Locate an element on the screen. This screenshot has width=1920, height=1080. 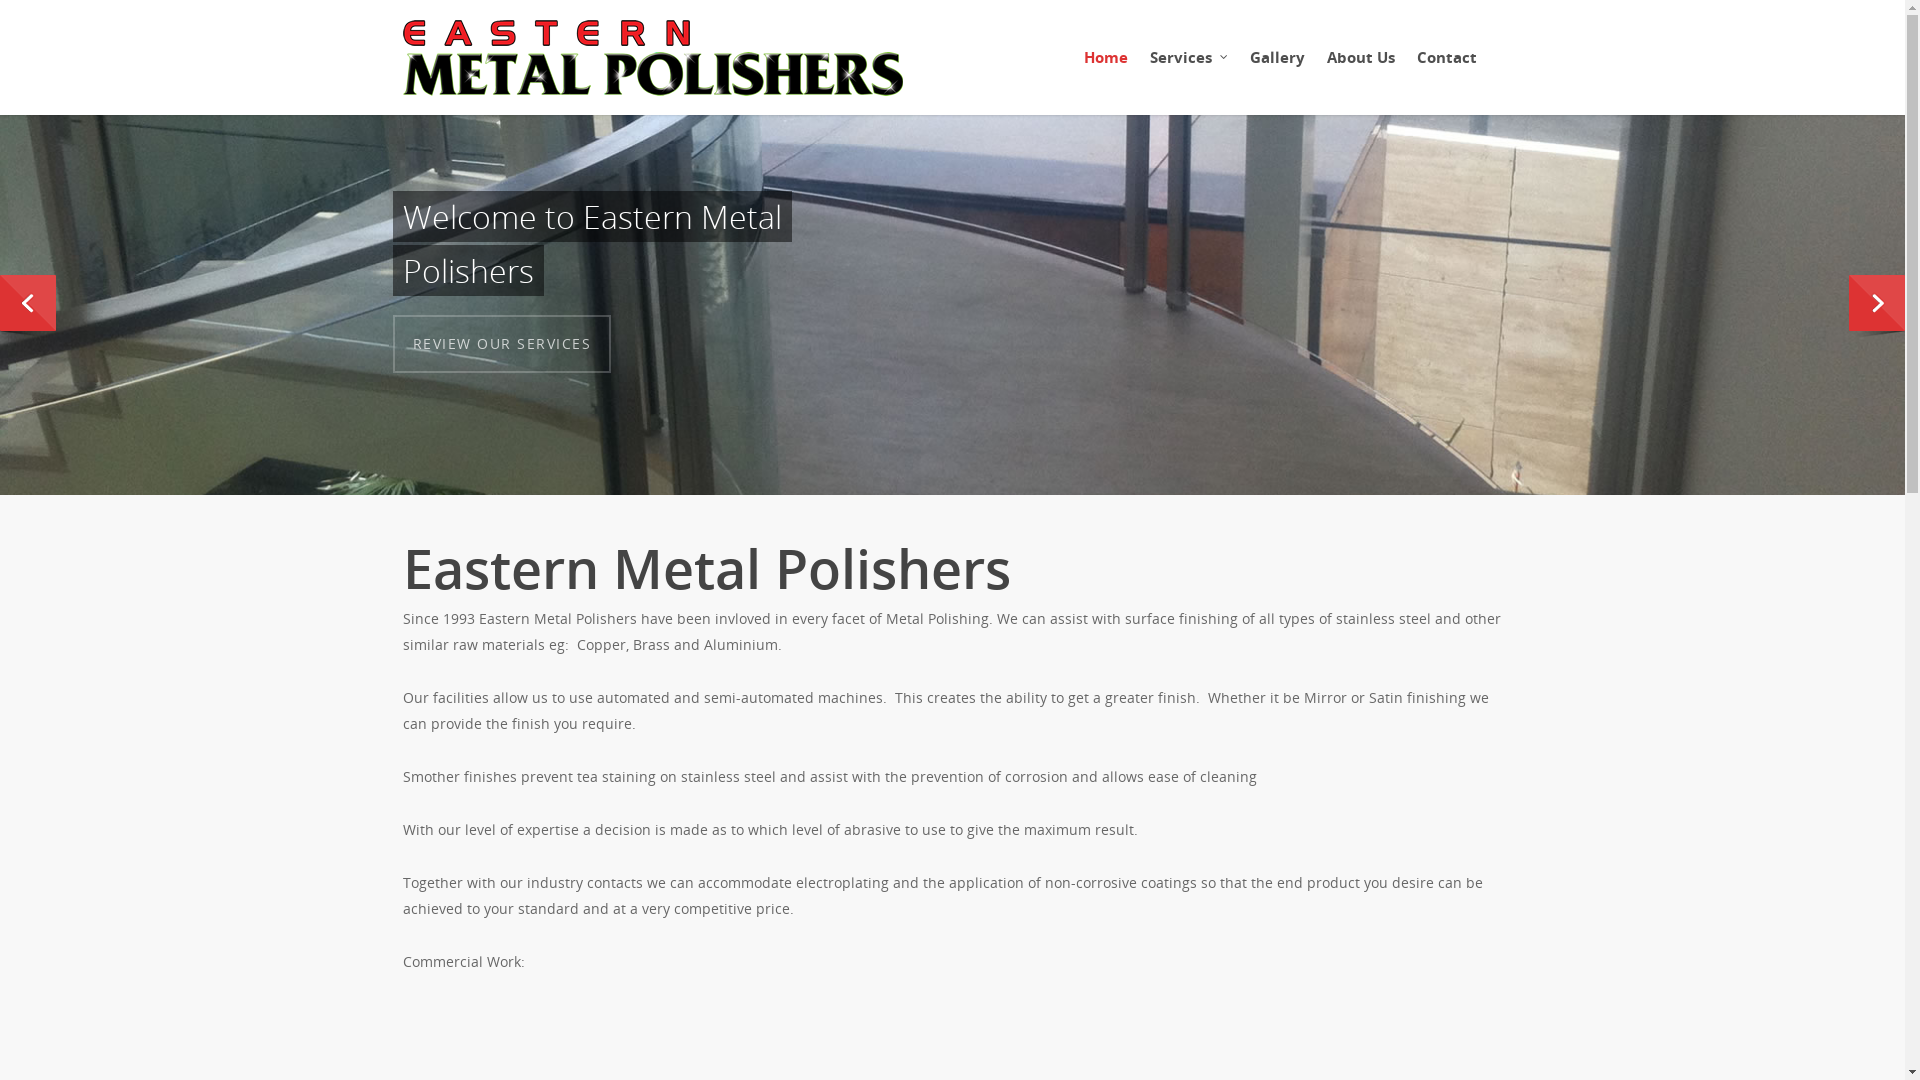
Gallery is located at coordinates (1278, 68).